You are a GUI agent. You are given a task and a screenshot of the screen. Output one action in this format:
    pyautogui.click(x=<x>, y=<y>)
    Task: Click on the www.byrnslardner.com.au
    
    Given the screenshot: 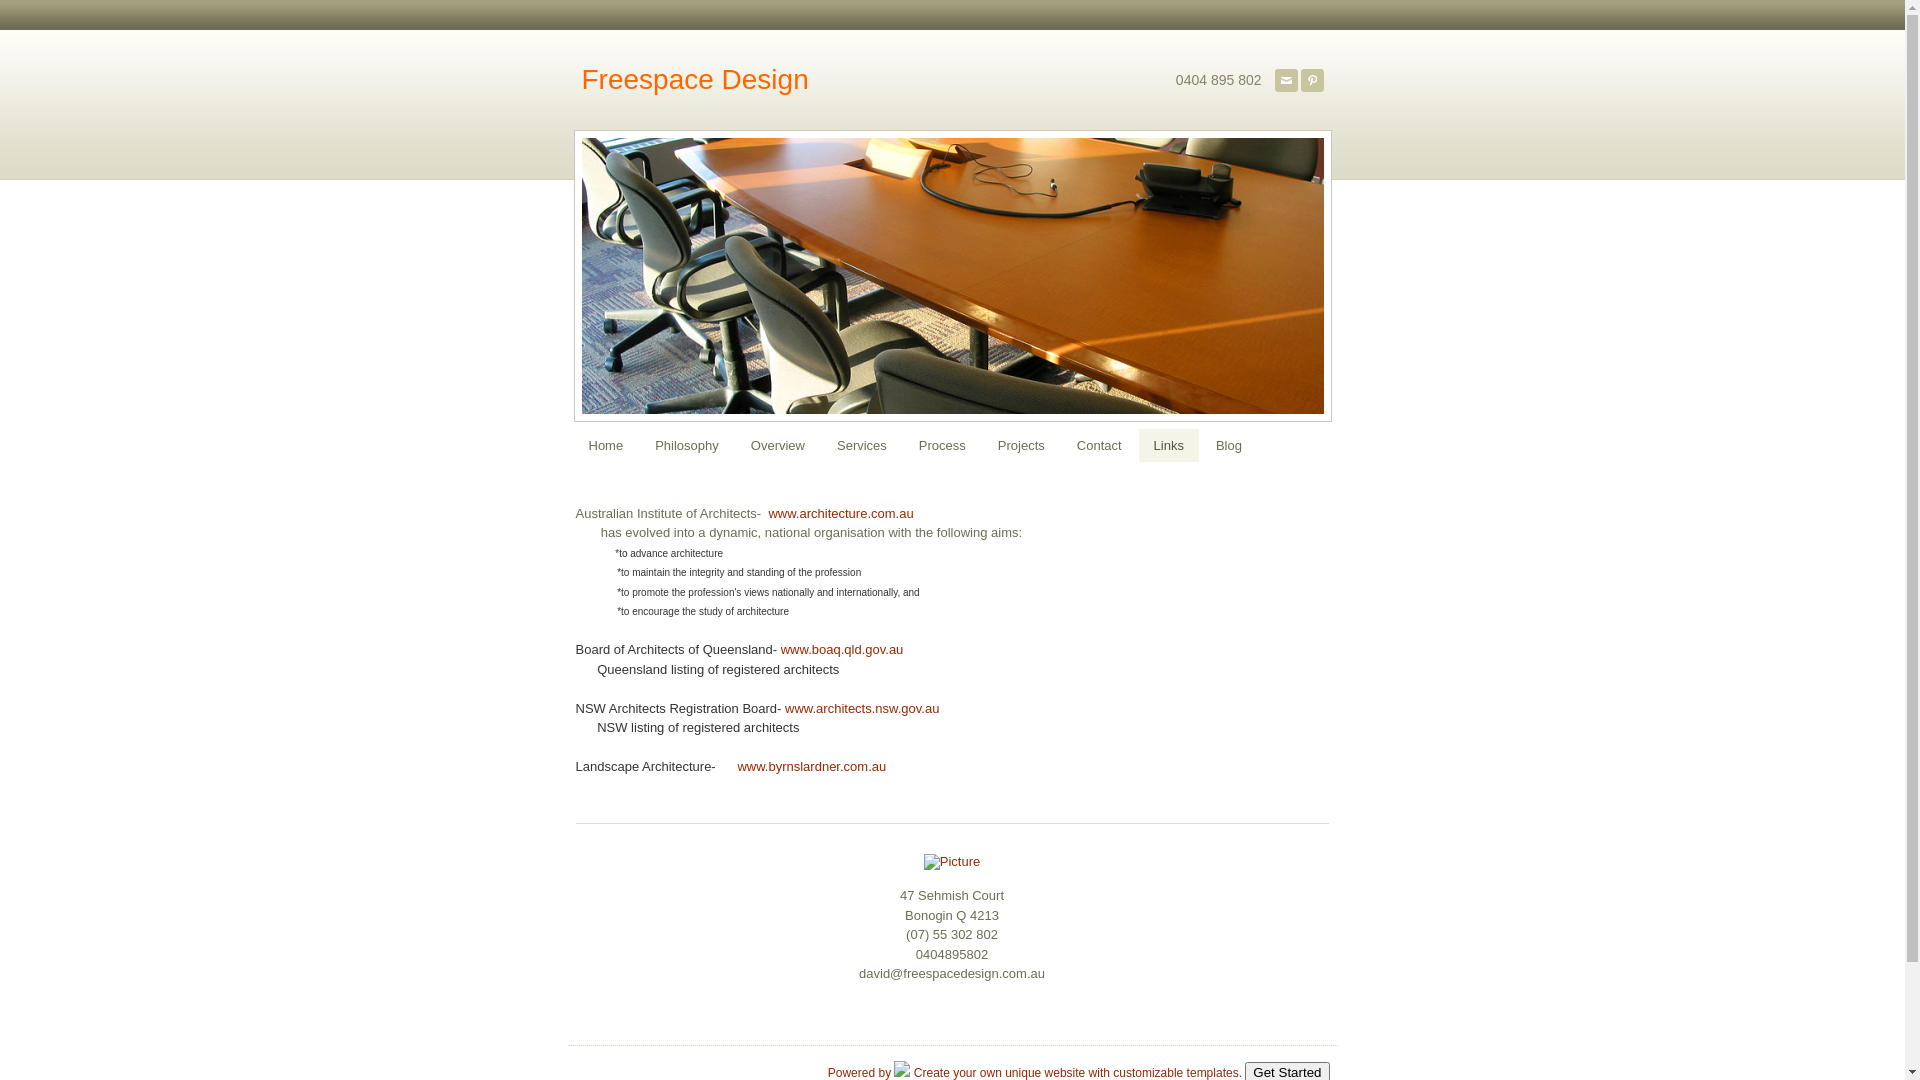 What is the action you would take?
    pyautogui.click(x=812, y=766)
    